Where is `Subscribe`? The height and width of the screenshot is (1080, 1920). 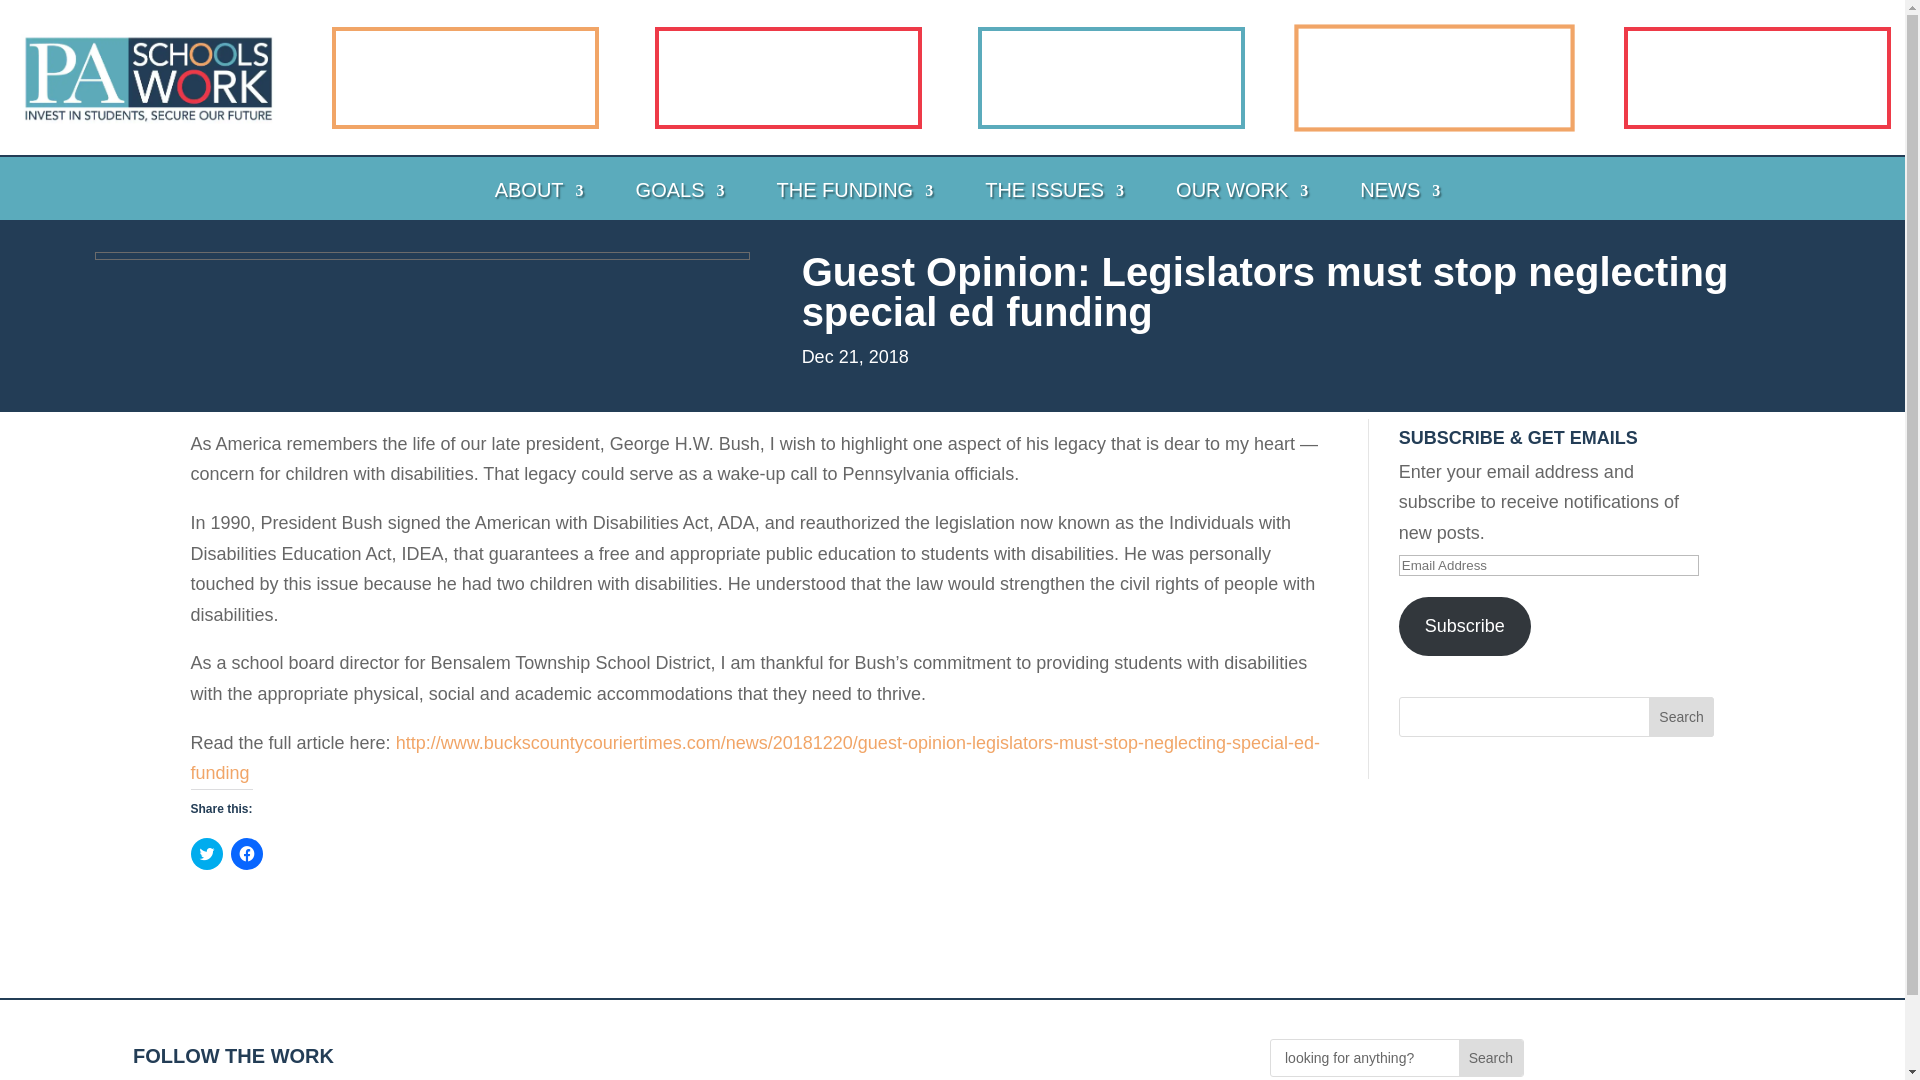 Subscribe is located at coordinates (1464, 626).